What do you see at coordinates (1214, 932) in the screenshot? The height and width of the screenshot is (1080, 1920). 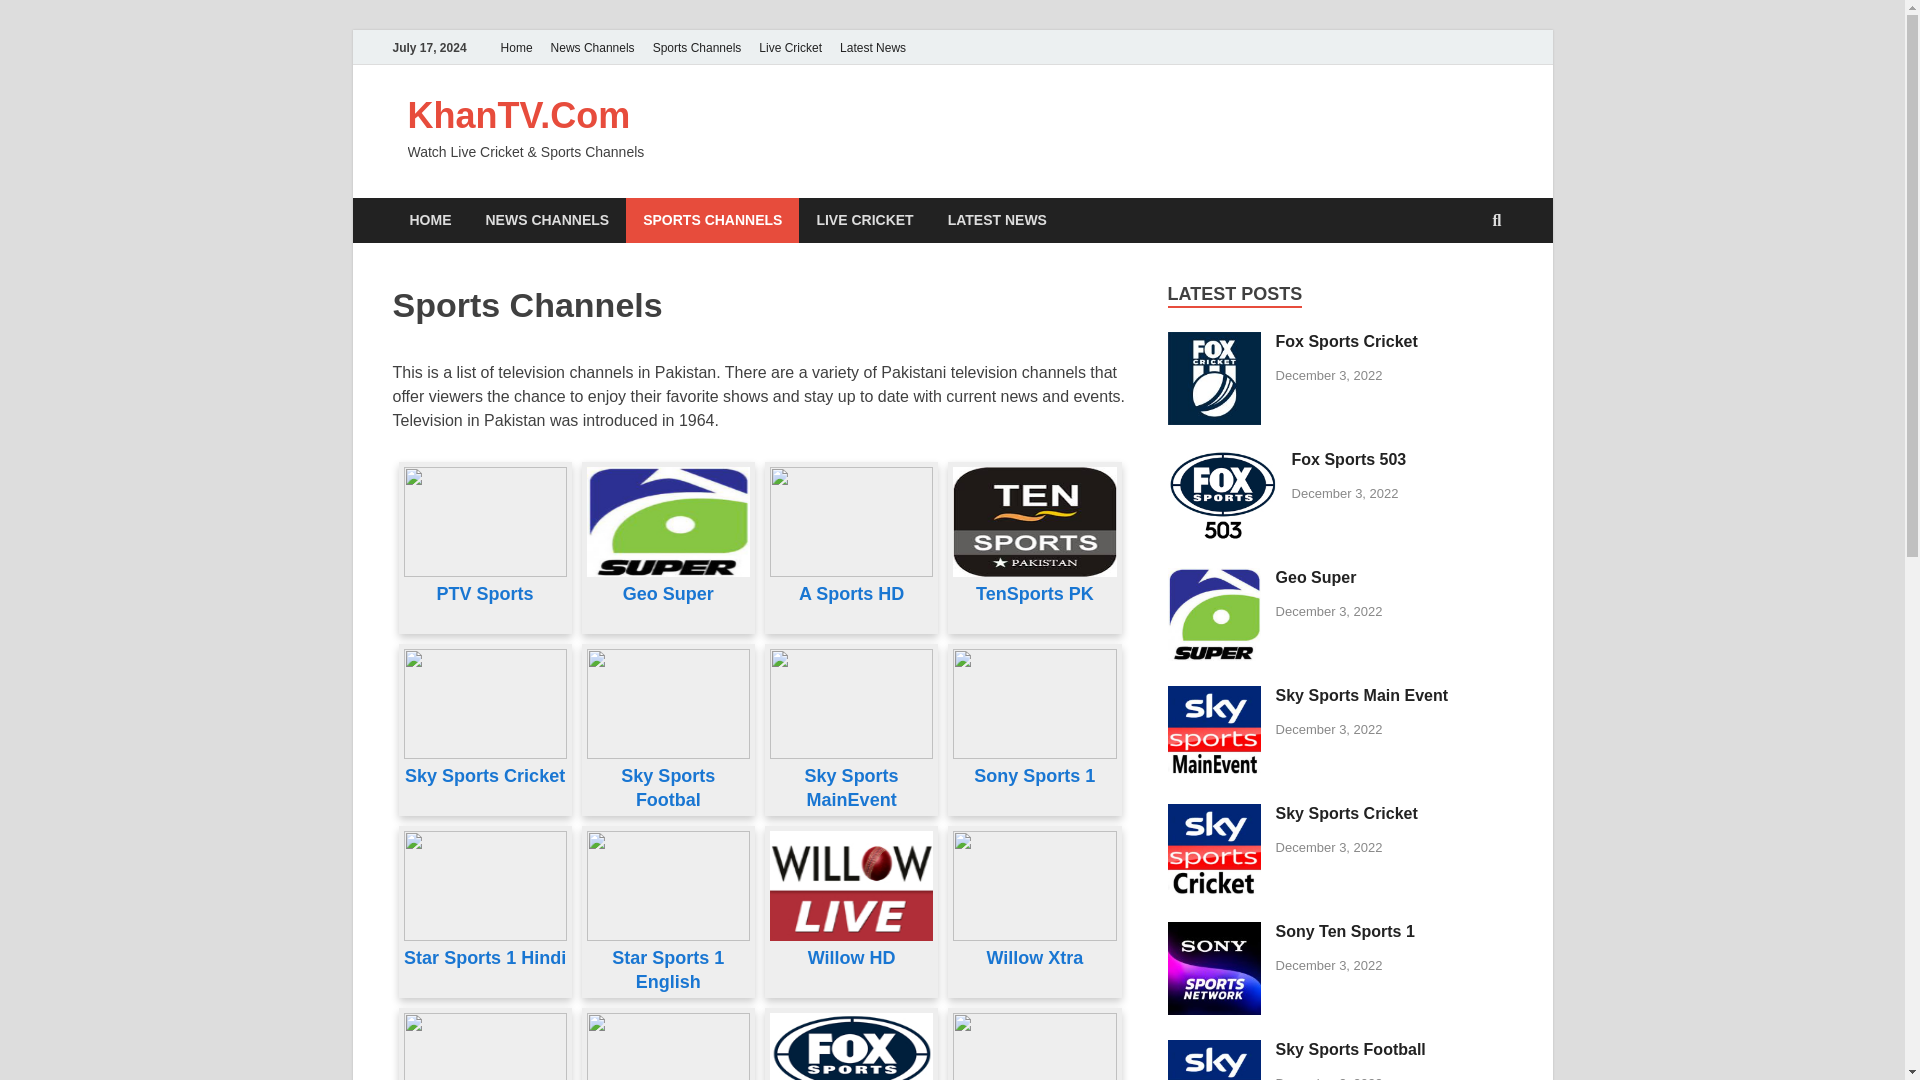 I see `Sony Ten Sports 1` at bounding box center [1214, 932].